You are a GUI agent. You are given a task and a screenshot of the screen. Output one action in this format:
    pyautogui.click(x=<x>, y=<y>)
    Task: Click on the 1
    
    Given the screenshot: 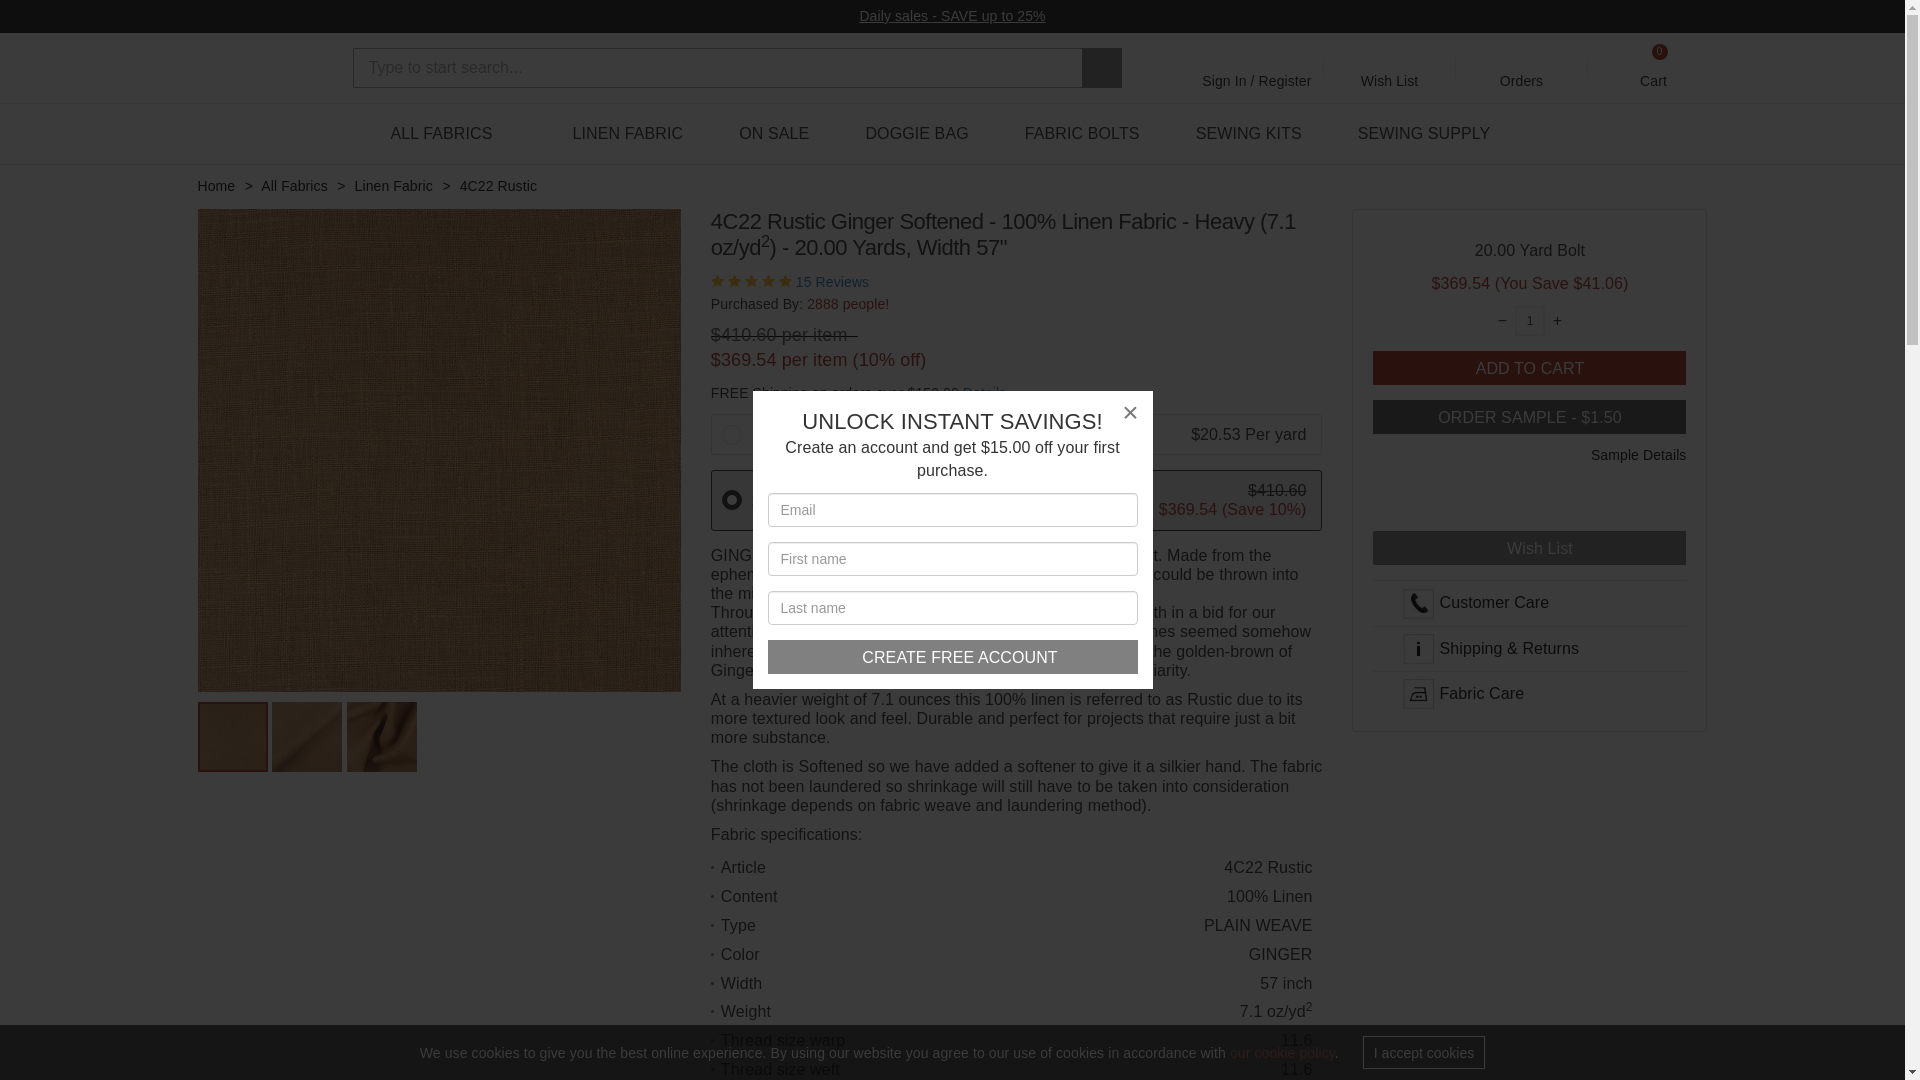 What is the action you would take?
    pyautogui.click(x=953, y=656)
    